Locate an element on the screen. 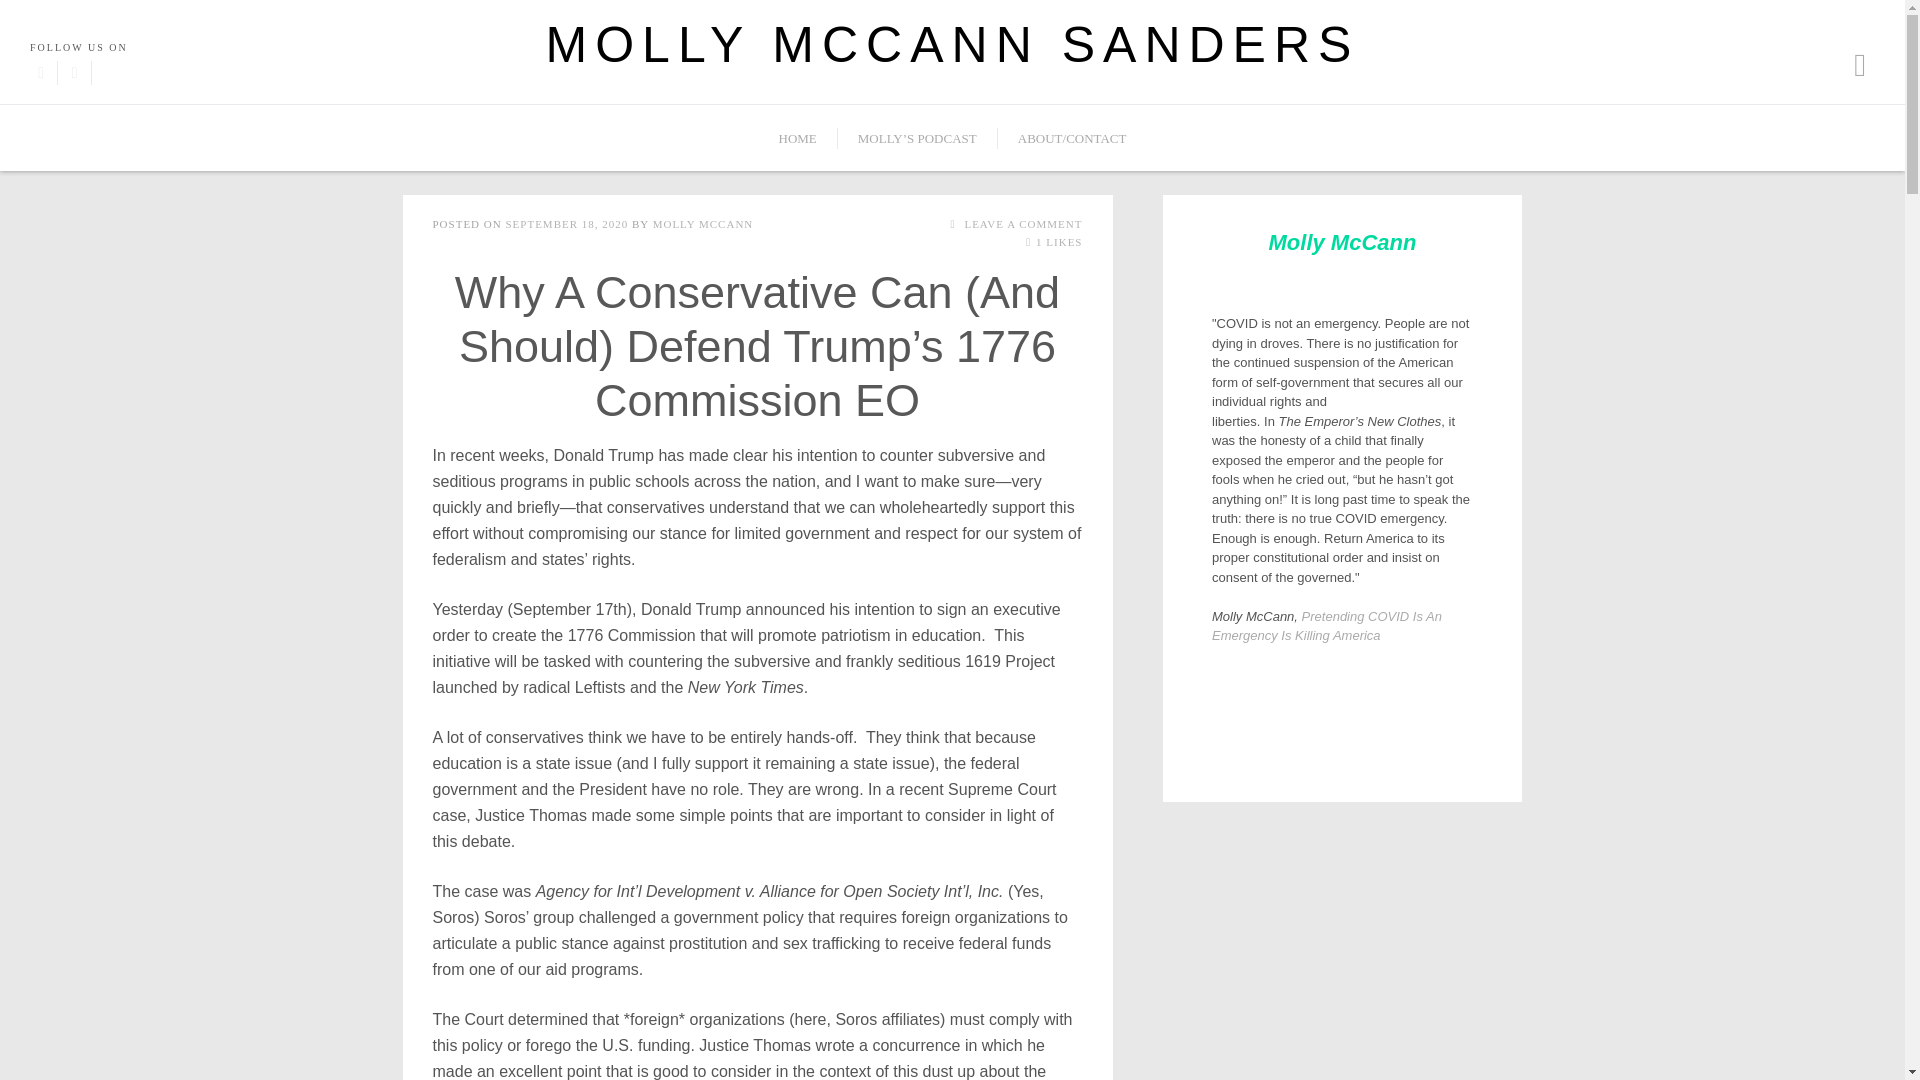  I like this article is located at coordinates (1028, 242).